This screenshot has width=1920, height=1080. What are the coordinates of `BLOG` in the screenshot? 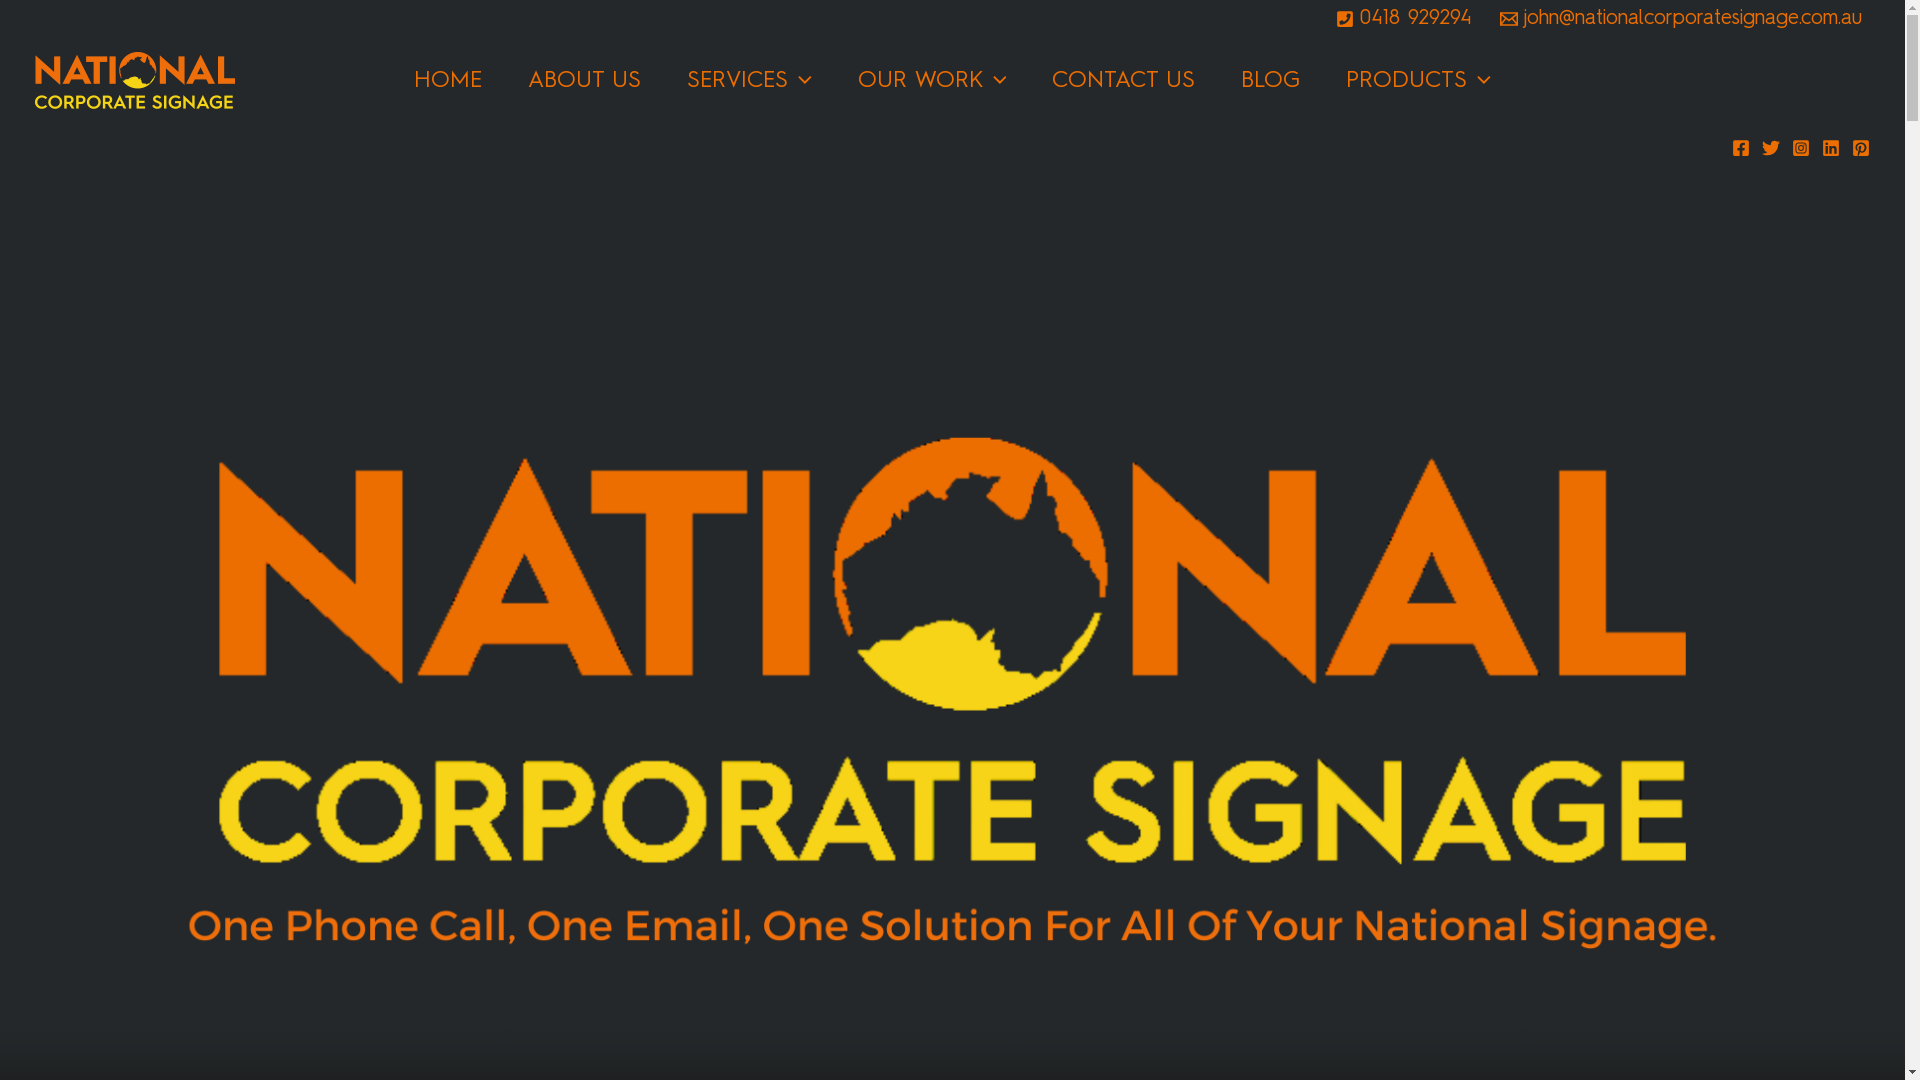 It's located at (1270, 80).